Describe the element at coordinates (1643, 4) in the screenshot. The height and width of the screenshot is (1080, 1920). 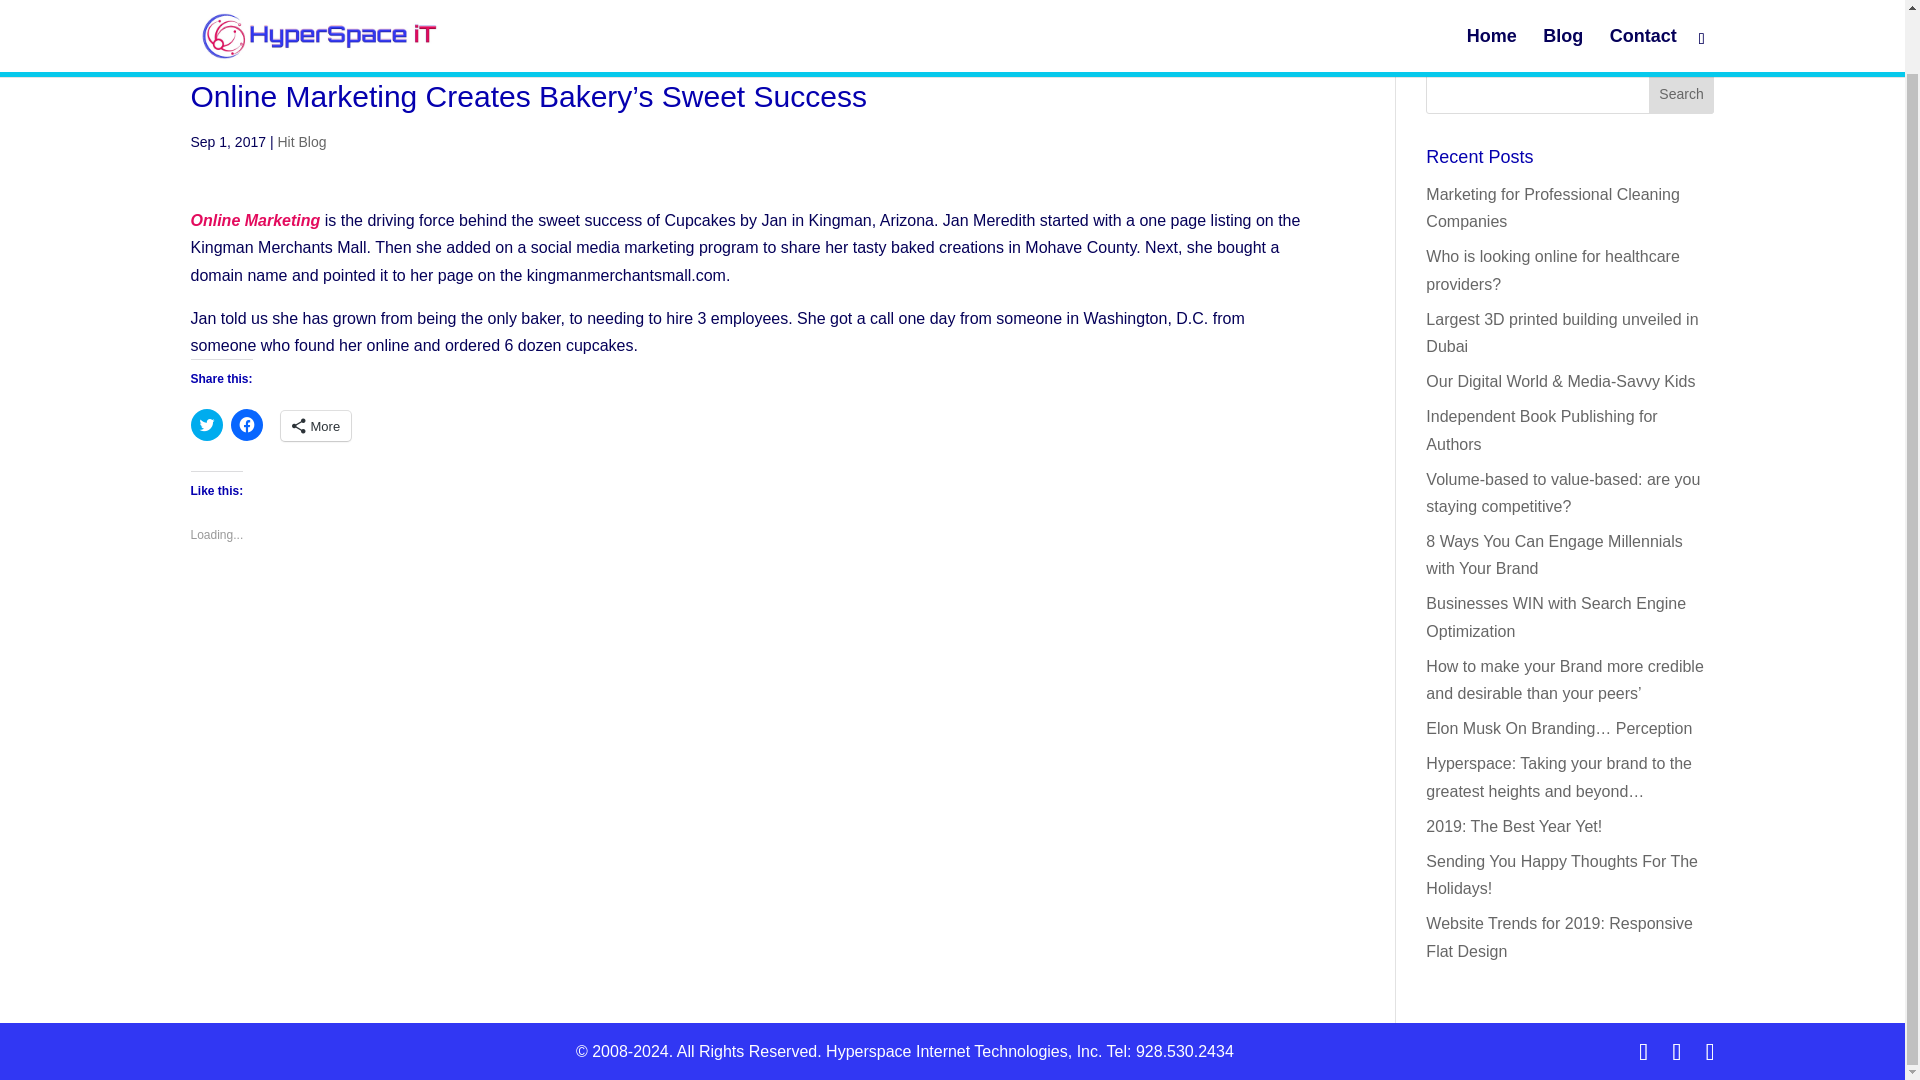
I see `Contact` at that location.